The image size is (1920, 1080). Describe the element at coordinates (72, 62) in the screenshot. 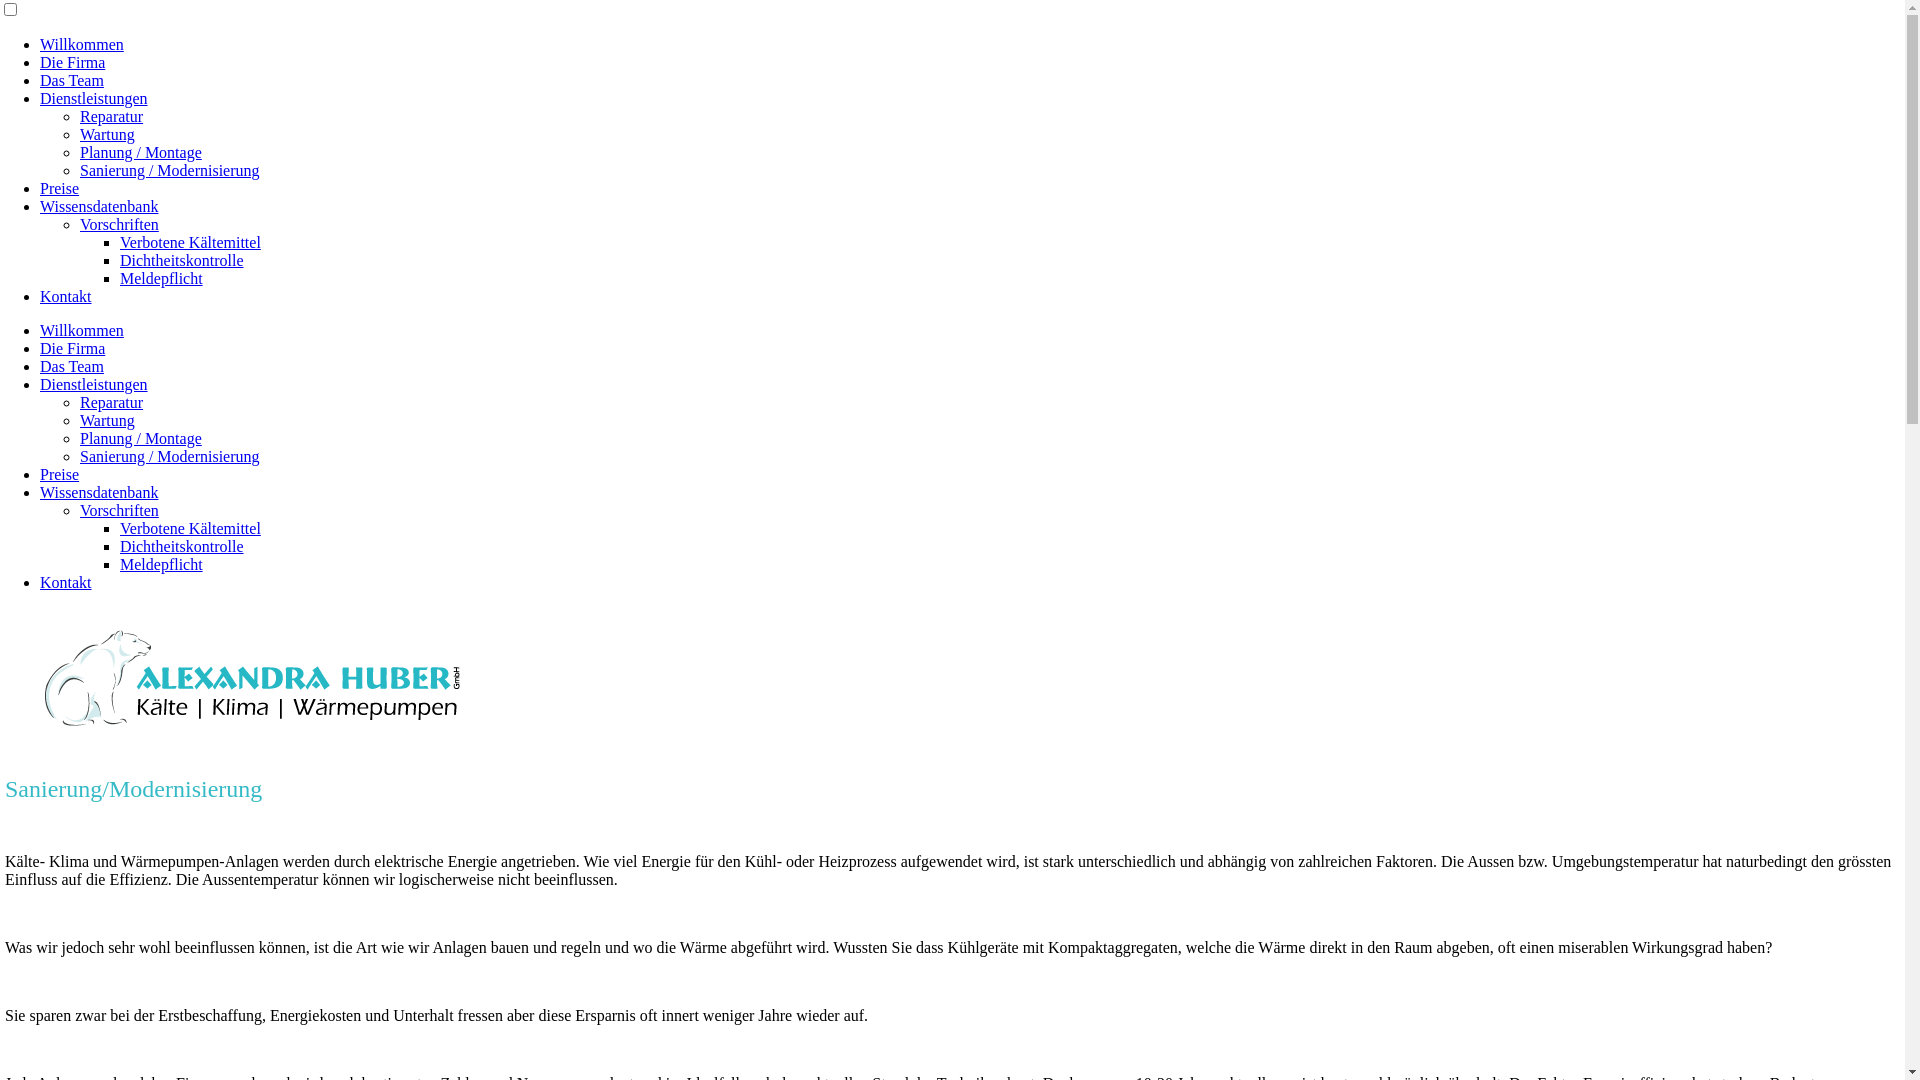

I see `Die Firma` at that location.